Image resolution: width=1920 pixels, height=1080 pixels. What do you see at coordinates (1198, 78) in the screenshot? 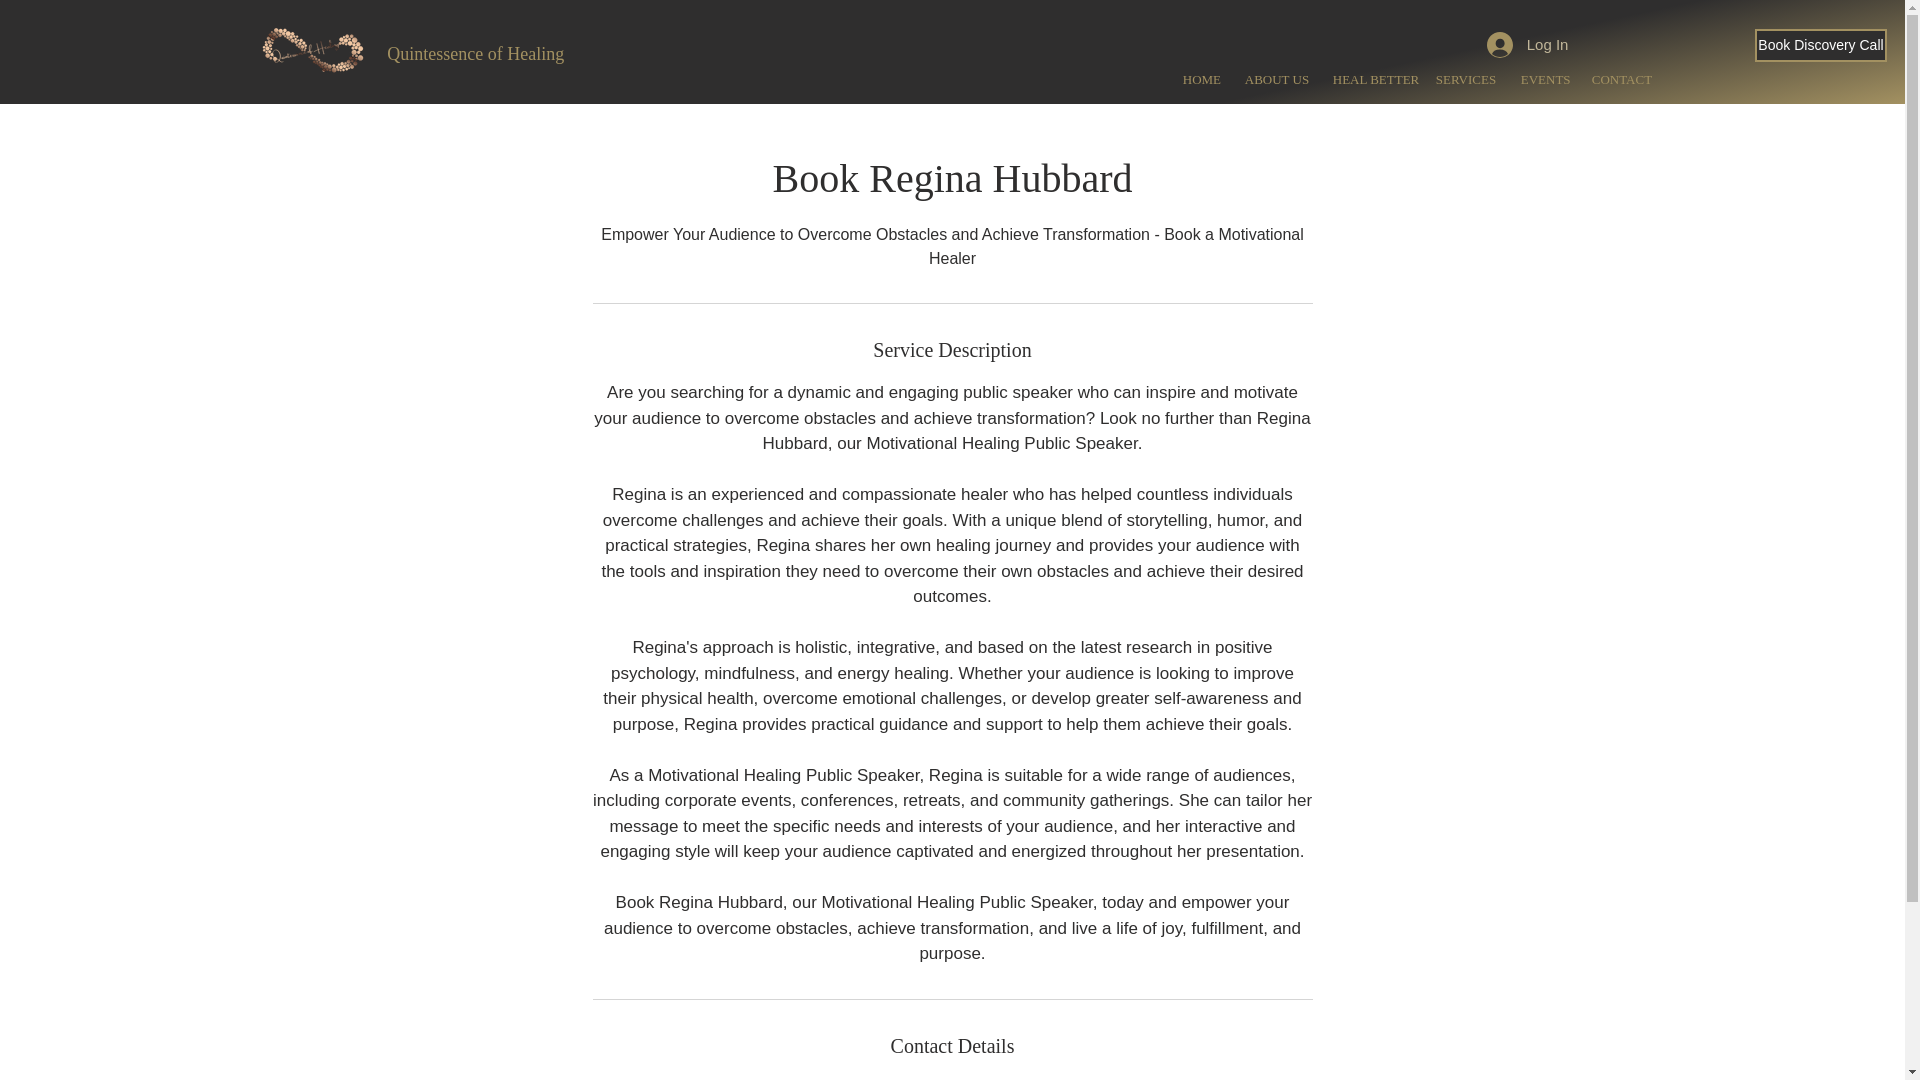
I see `HOME` at bounding box center [1198, 78].